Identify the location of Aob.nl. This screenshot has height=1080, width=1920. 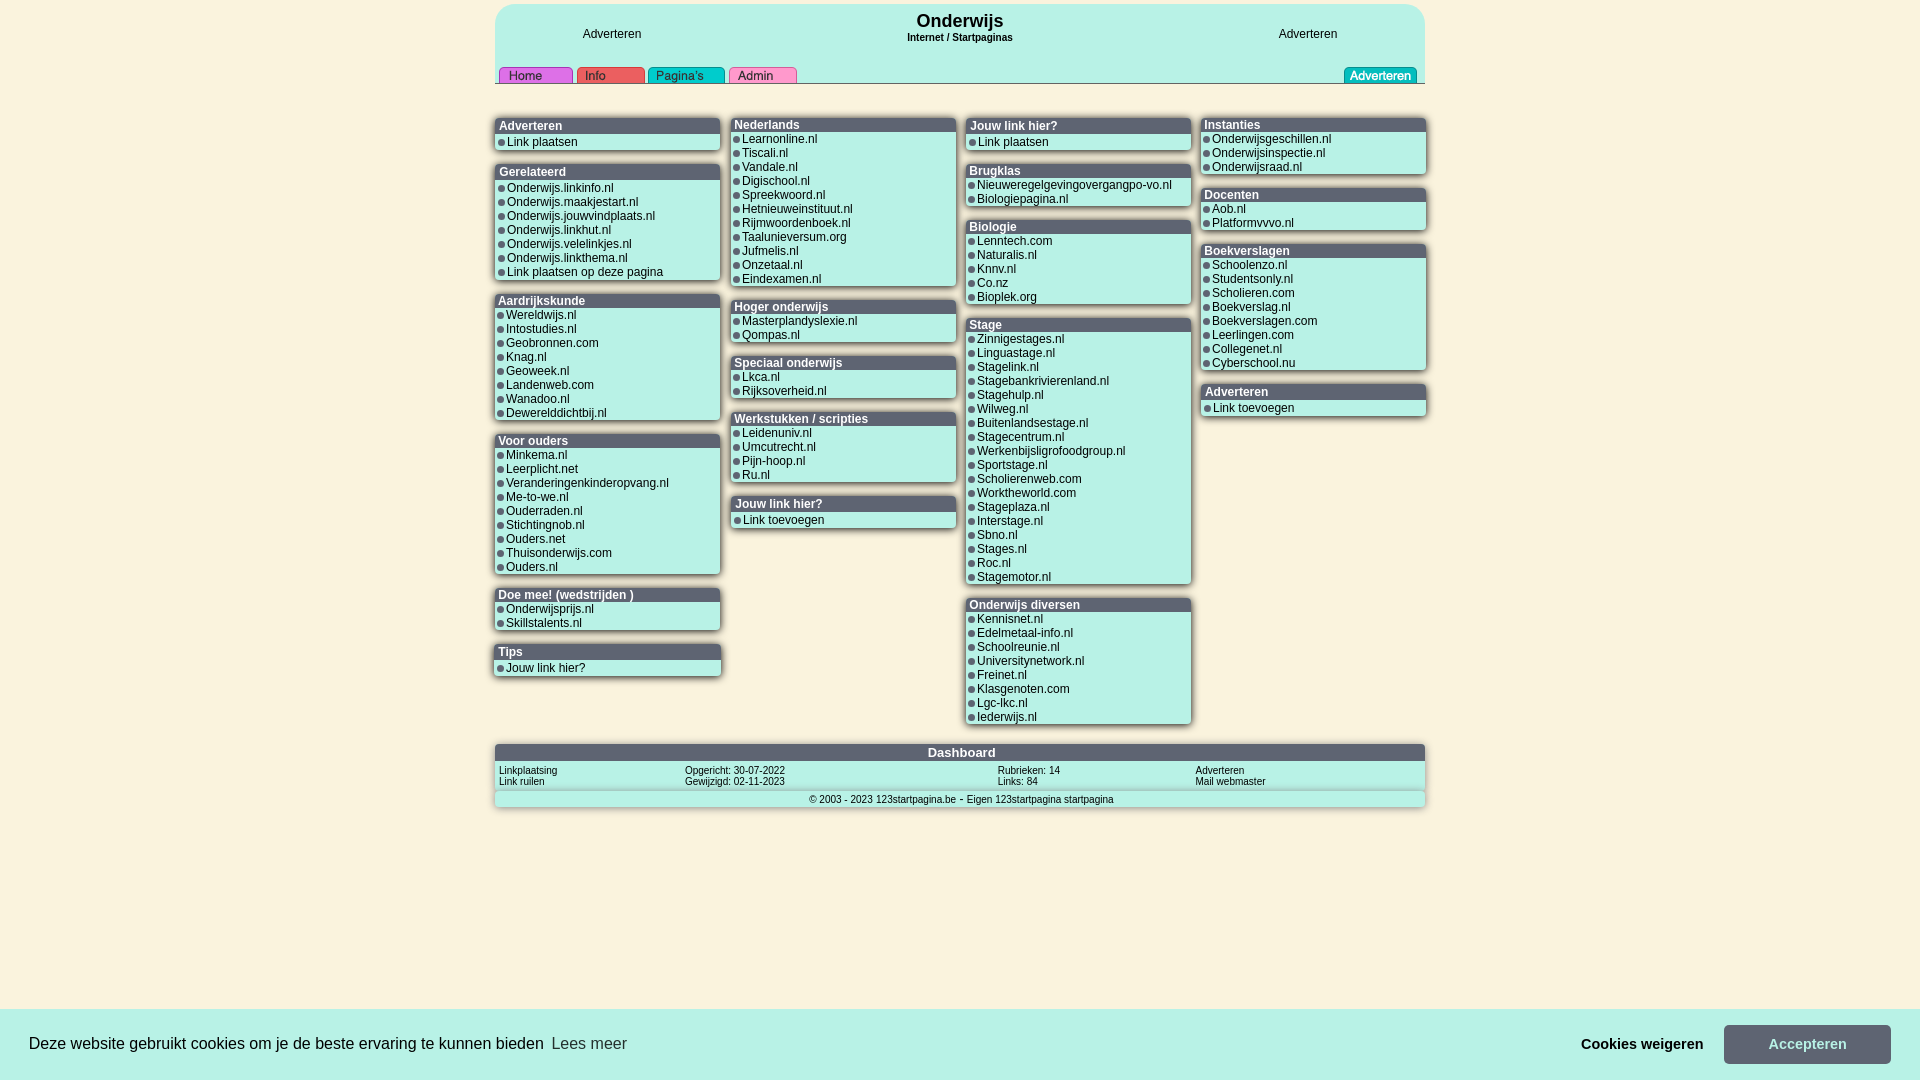
(1229, 209).